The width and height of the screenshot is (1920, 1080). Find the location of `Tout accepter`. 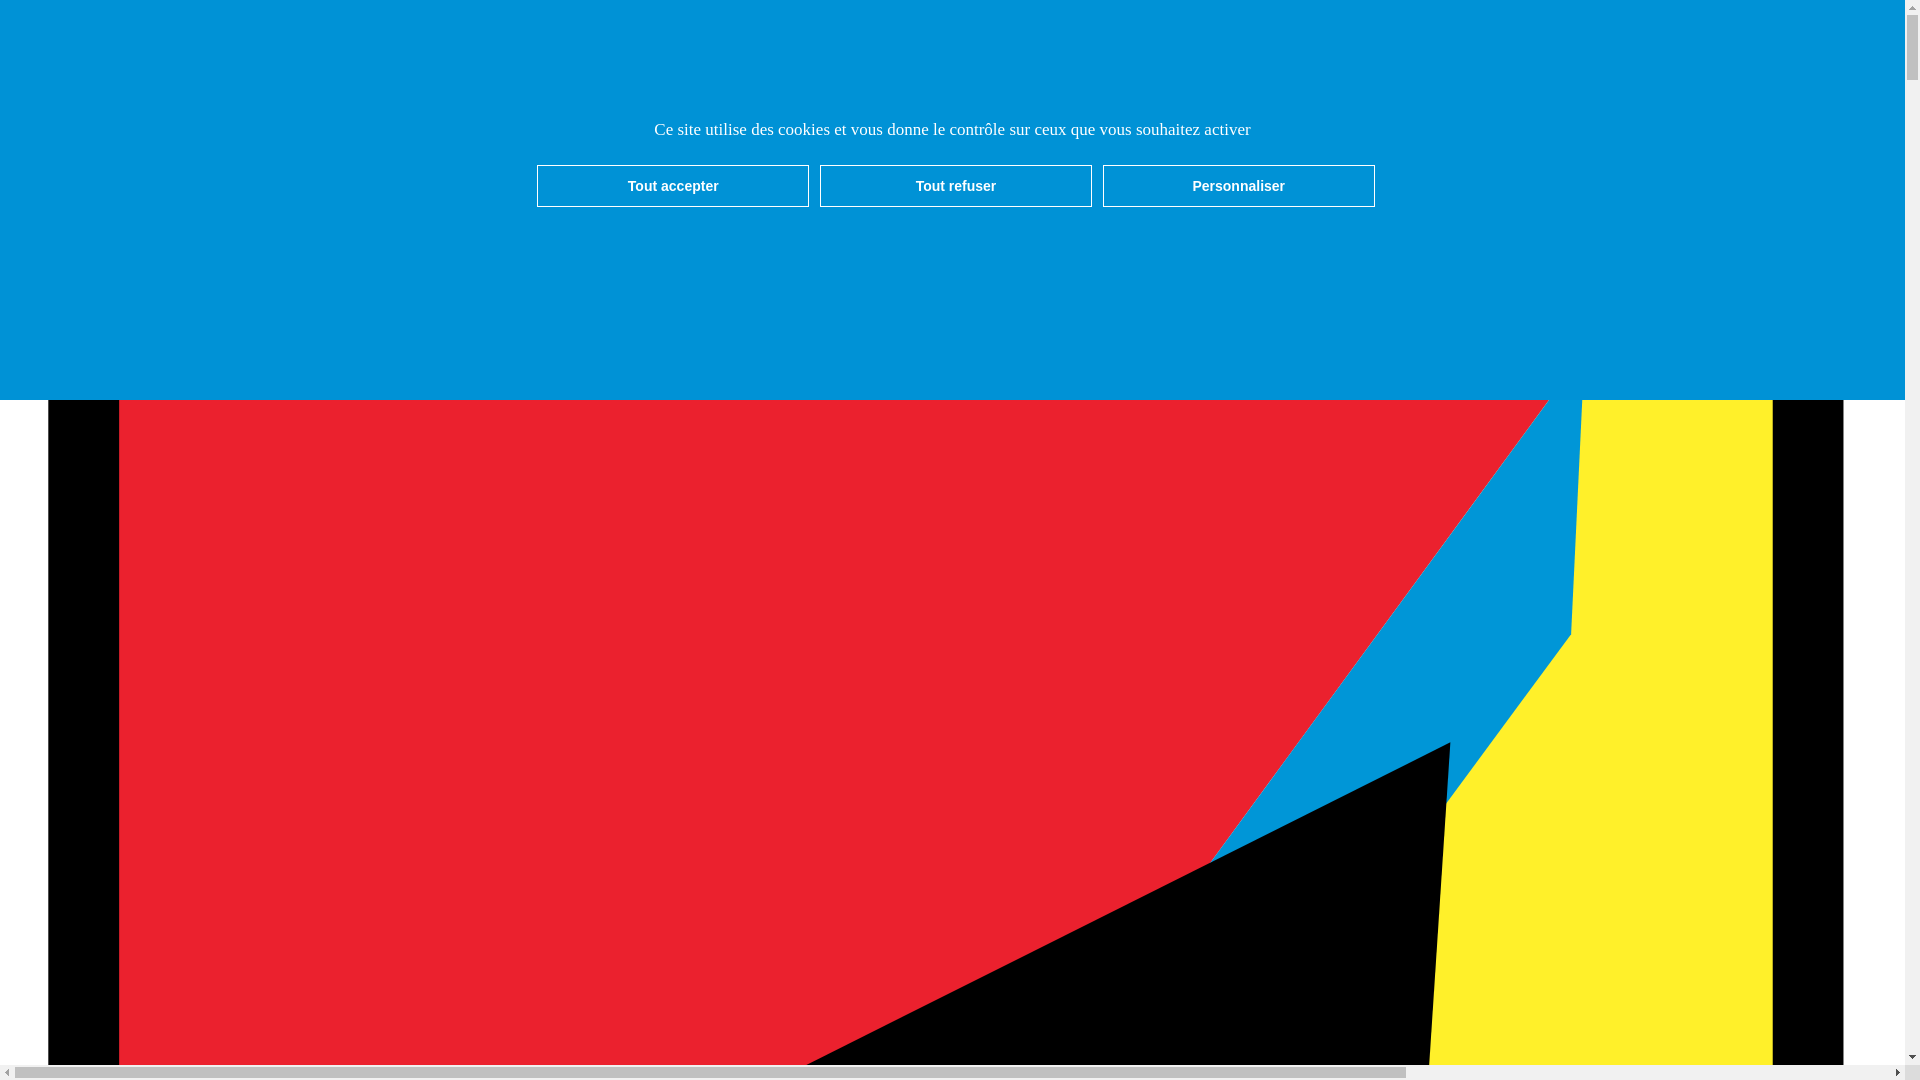

Tout accepter is located at coordinates (673, 186).